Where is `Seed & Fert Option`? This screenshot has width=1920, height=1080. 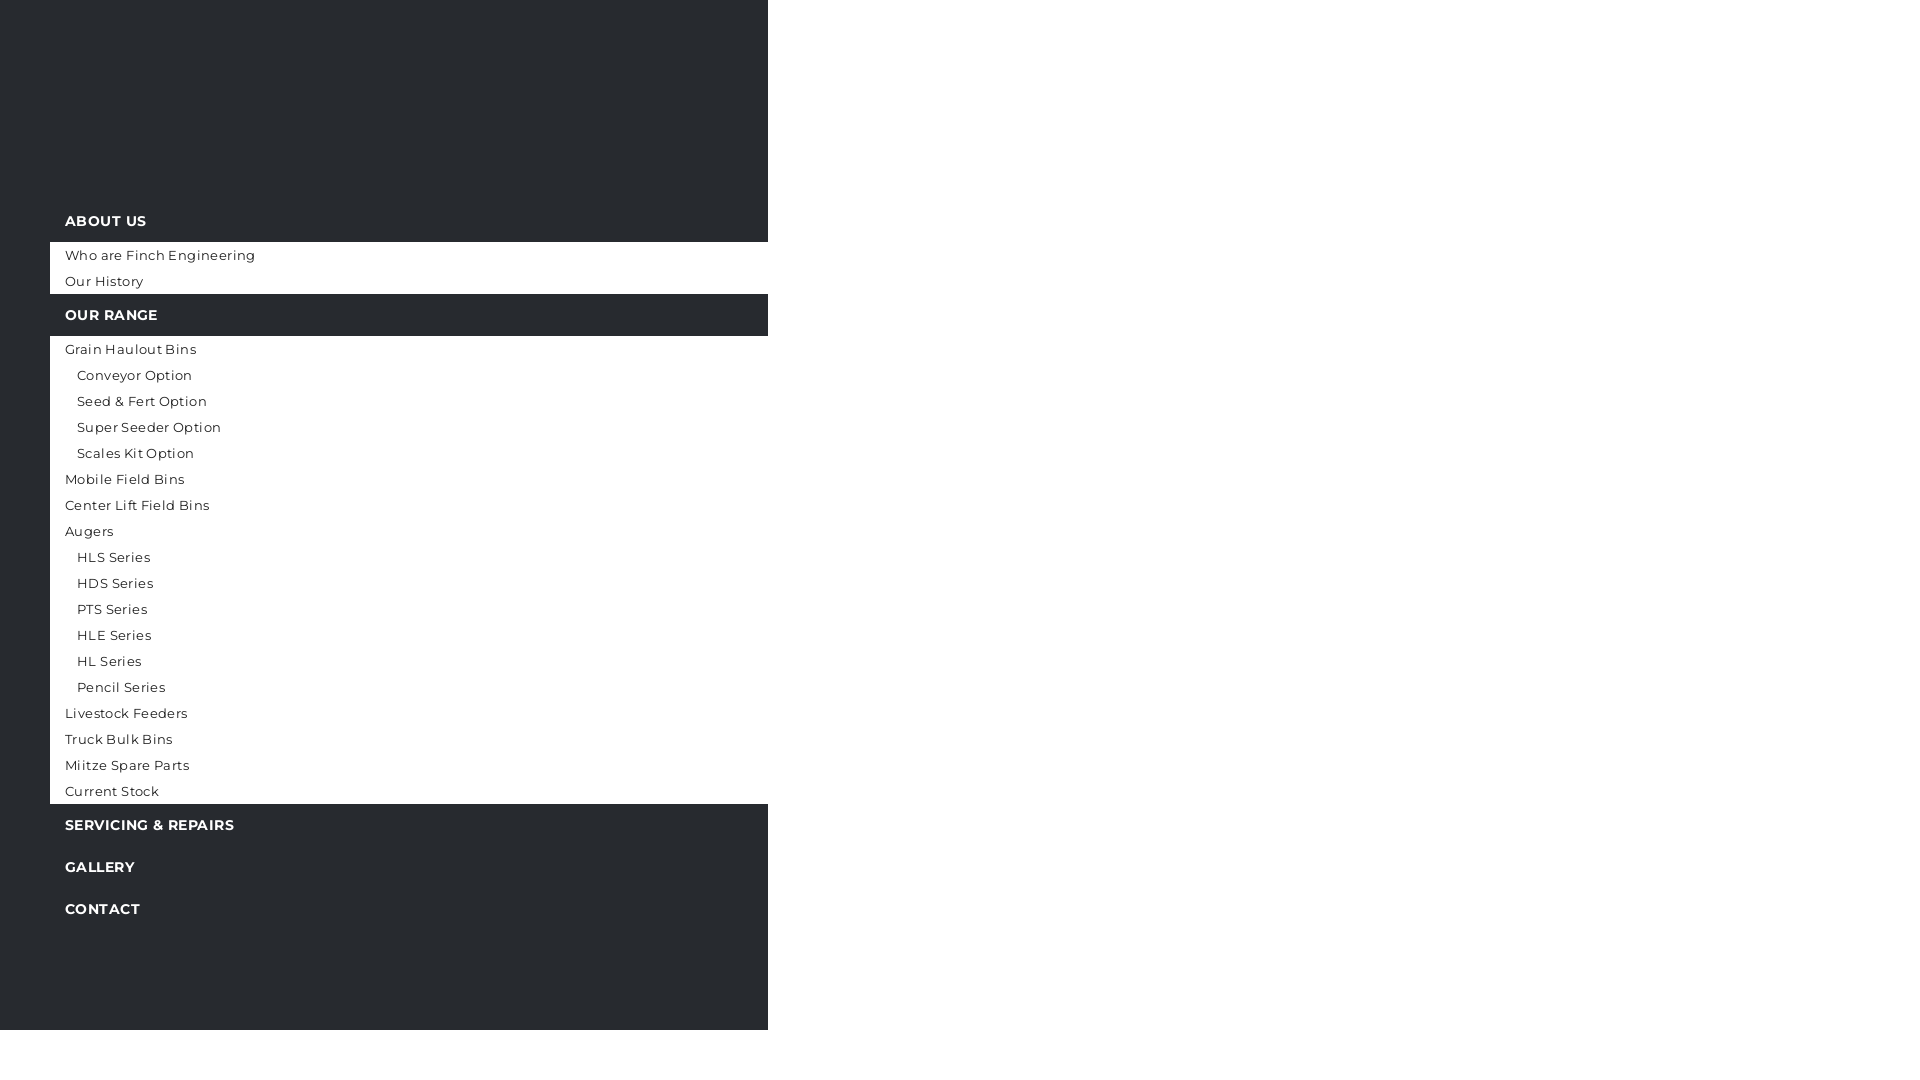 Seed & Fert Option is located at coordinates (446, 401).